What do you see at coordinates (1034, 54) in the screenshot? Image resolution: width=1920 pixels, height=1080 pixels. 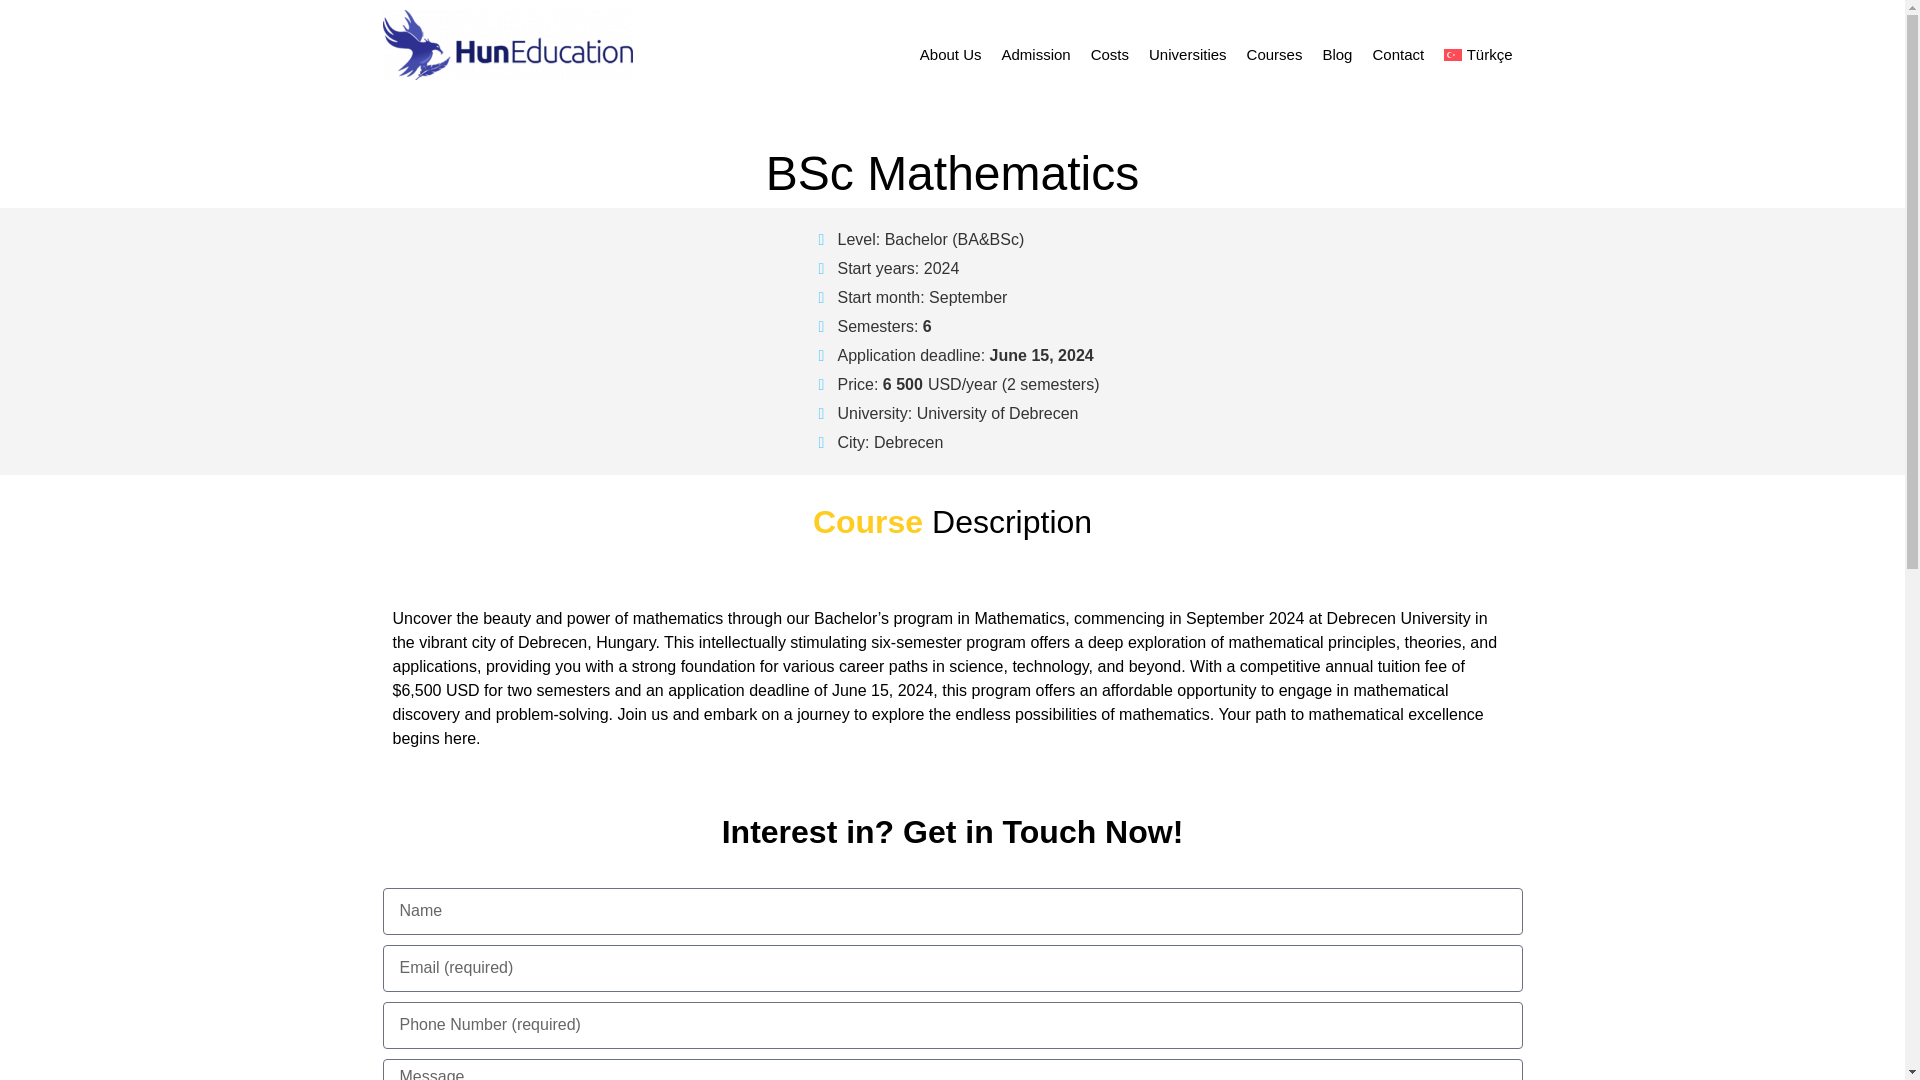 I see `Admission` at bounding box center [1034, 54].